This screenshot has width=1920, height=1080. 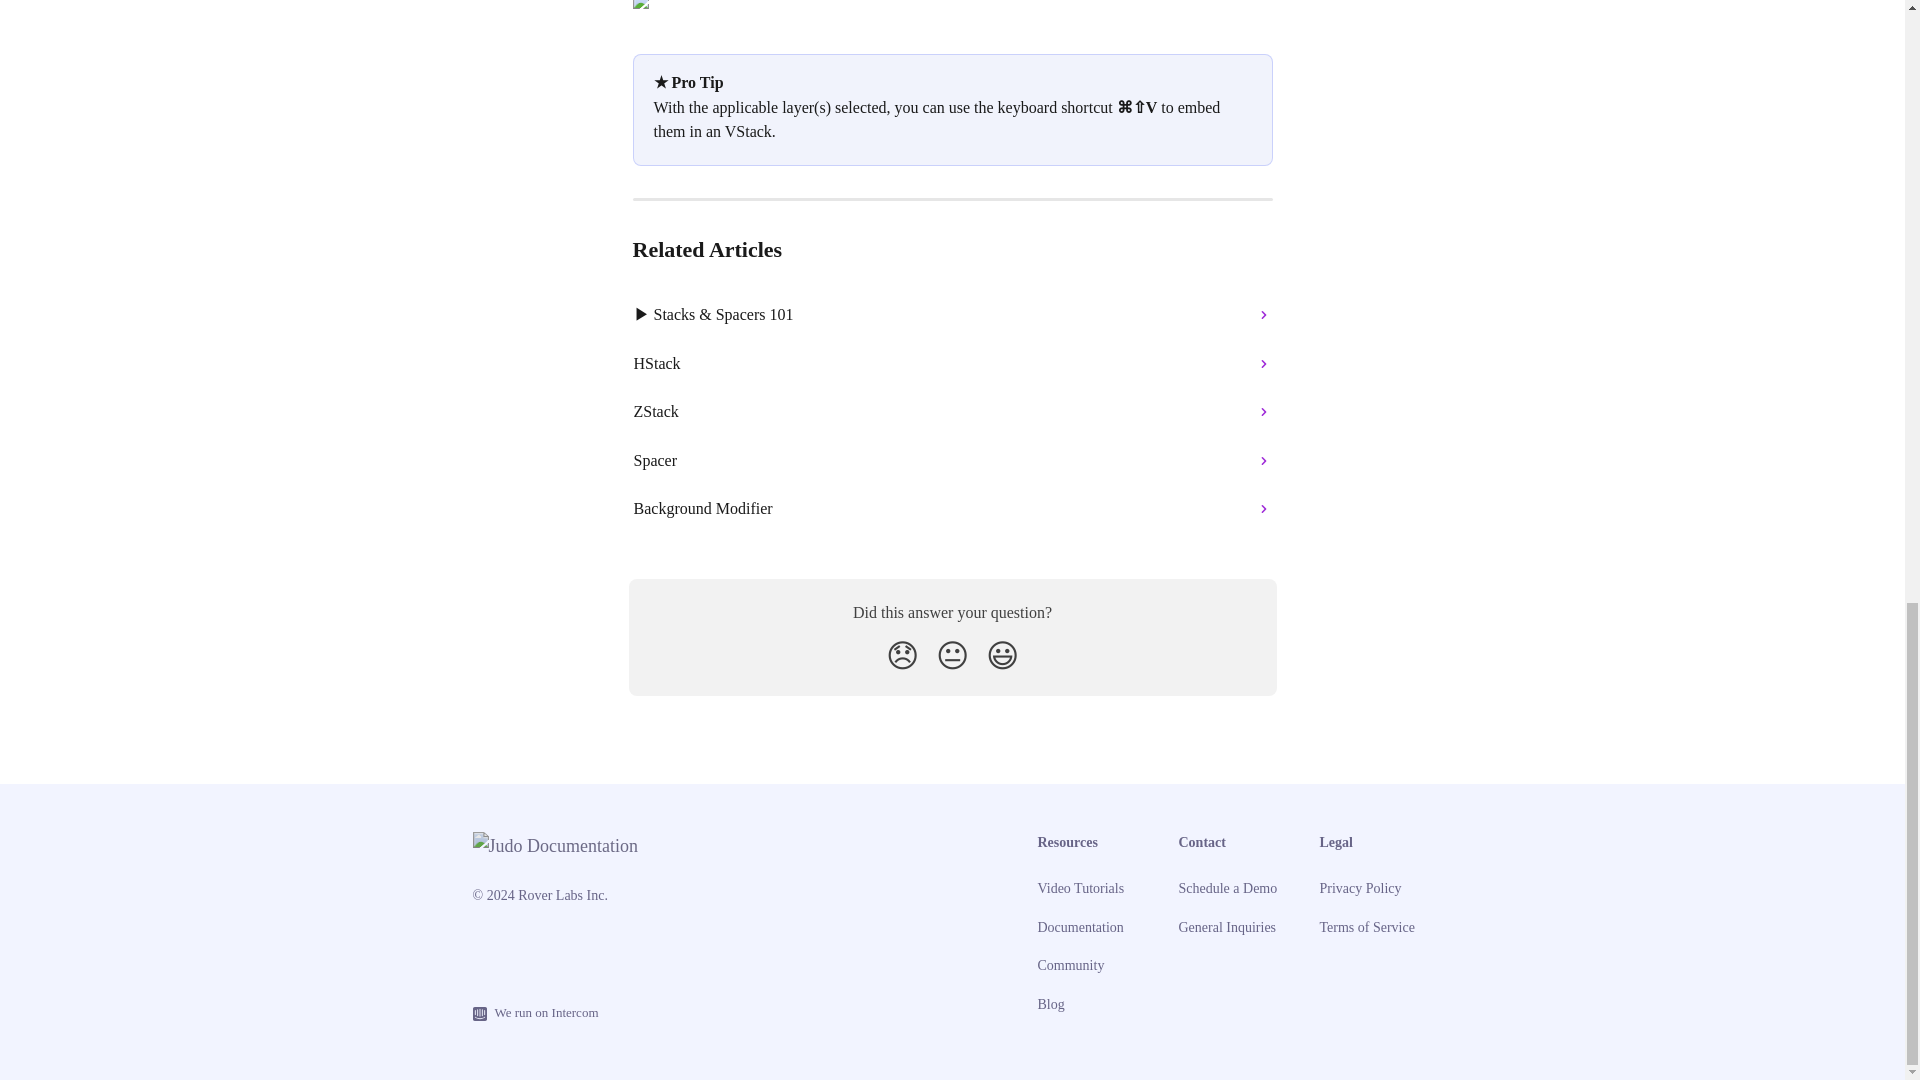 What do you see at coordinates (952, 656) in the screenshot?
I see `Neutral` at bounding box center [952, 656].